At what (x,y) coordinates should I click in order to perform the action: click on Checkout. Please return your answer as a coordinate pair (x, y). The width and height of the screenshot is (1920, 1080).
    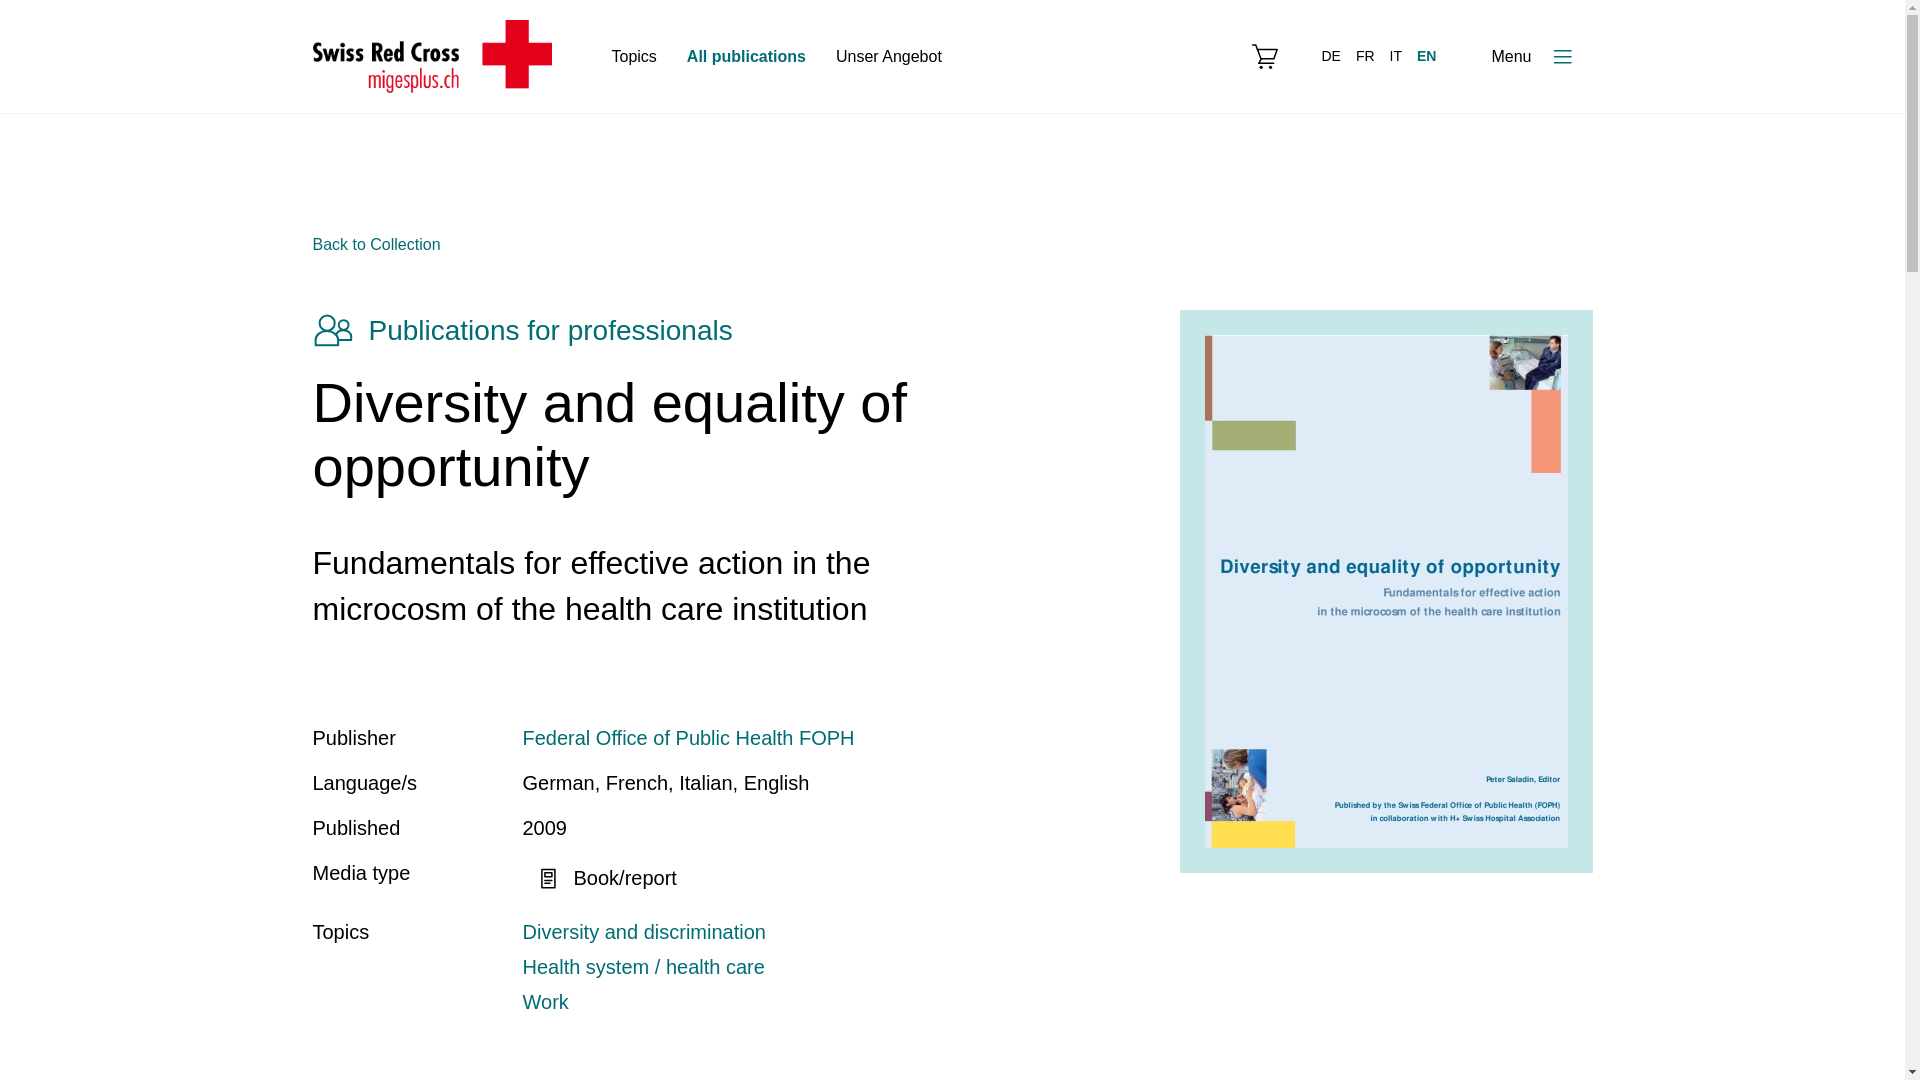
    Looking at the image, I should click on (1265, 57).